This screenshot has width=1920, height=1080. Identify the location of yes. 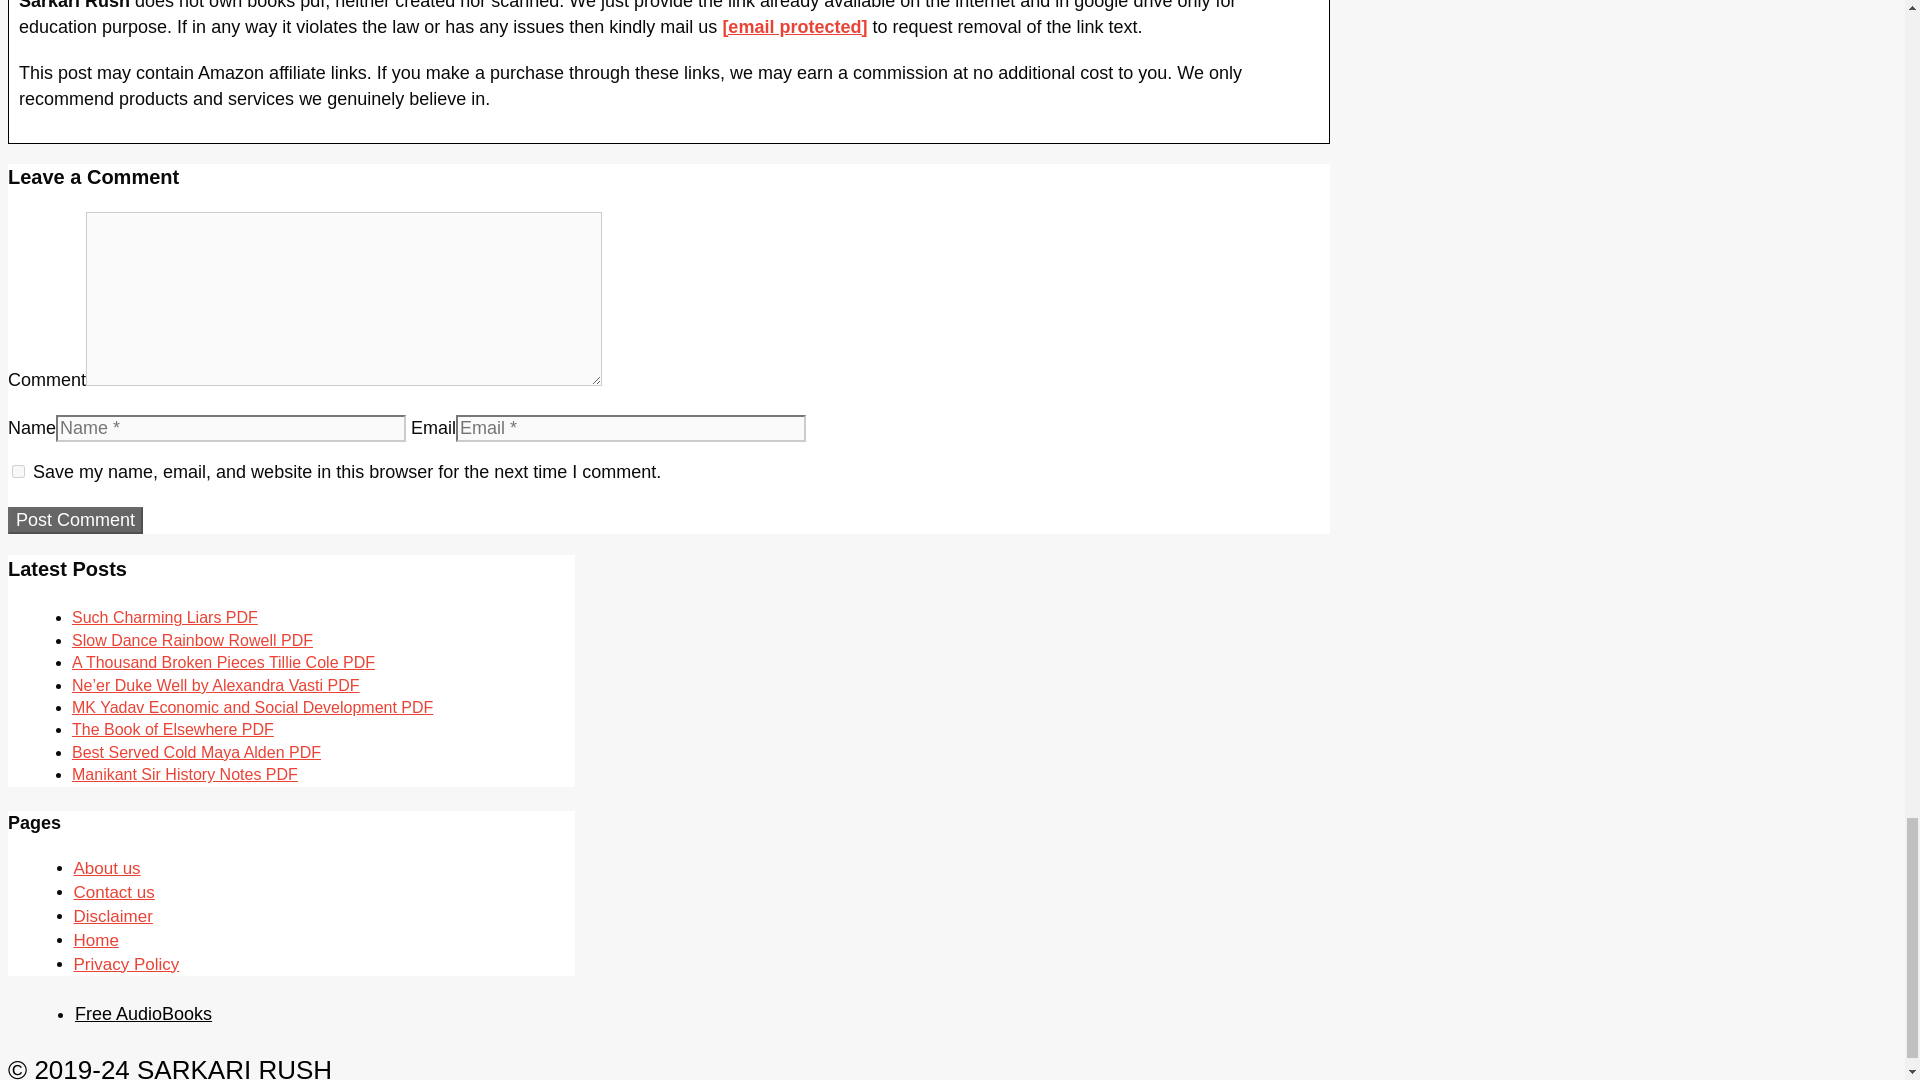
(18, 472).